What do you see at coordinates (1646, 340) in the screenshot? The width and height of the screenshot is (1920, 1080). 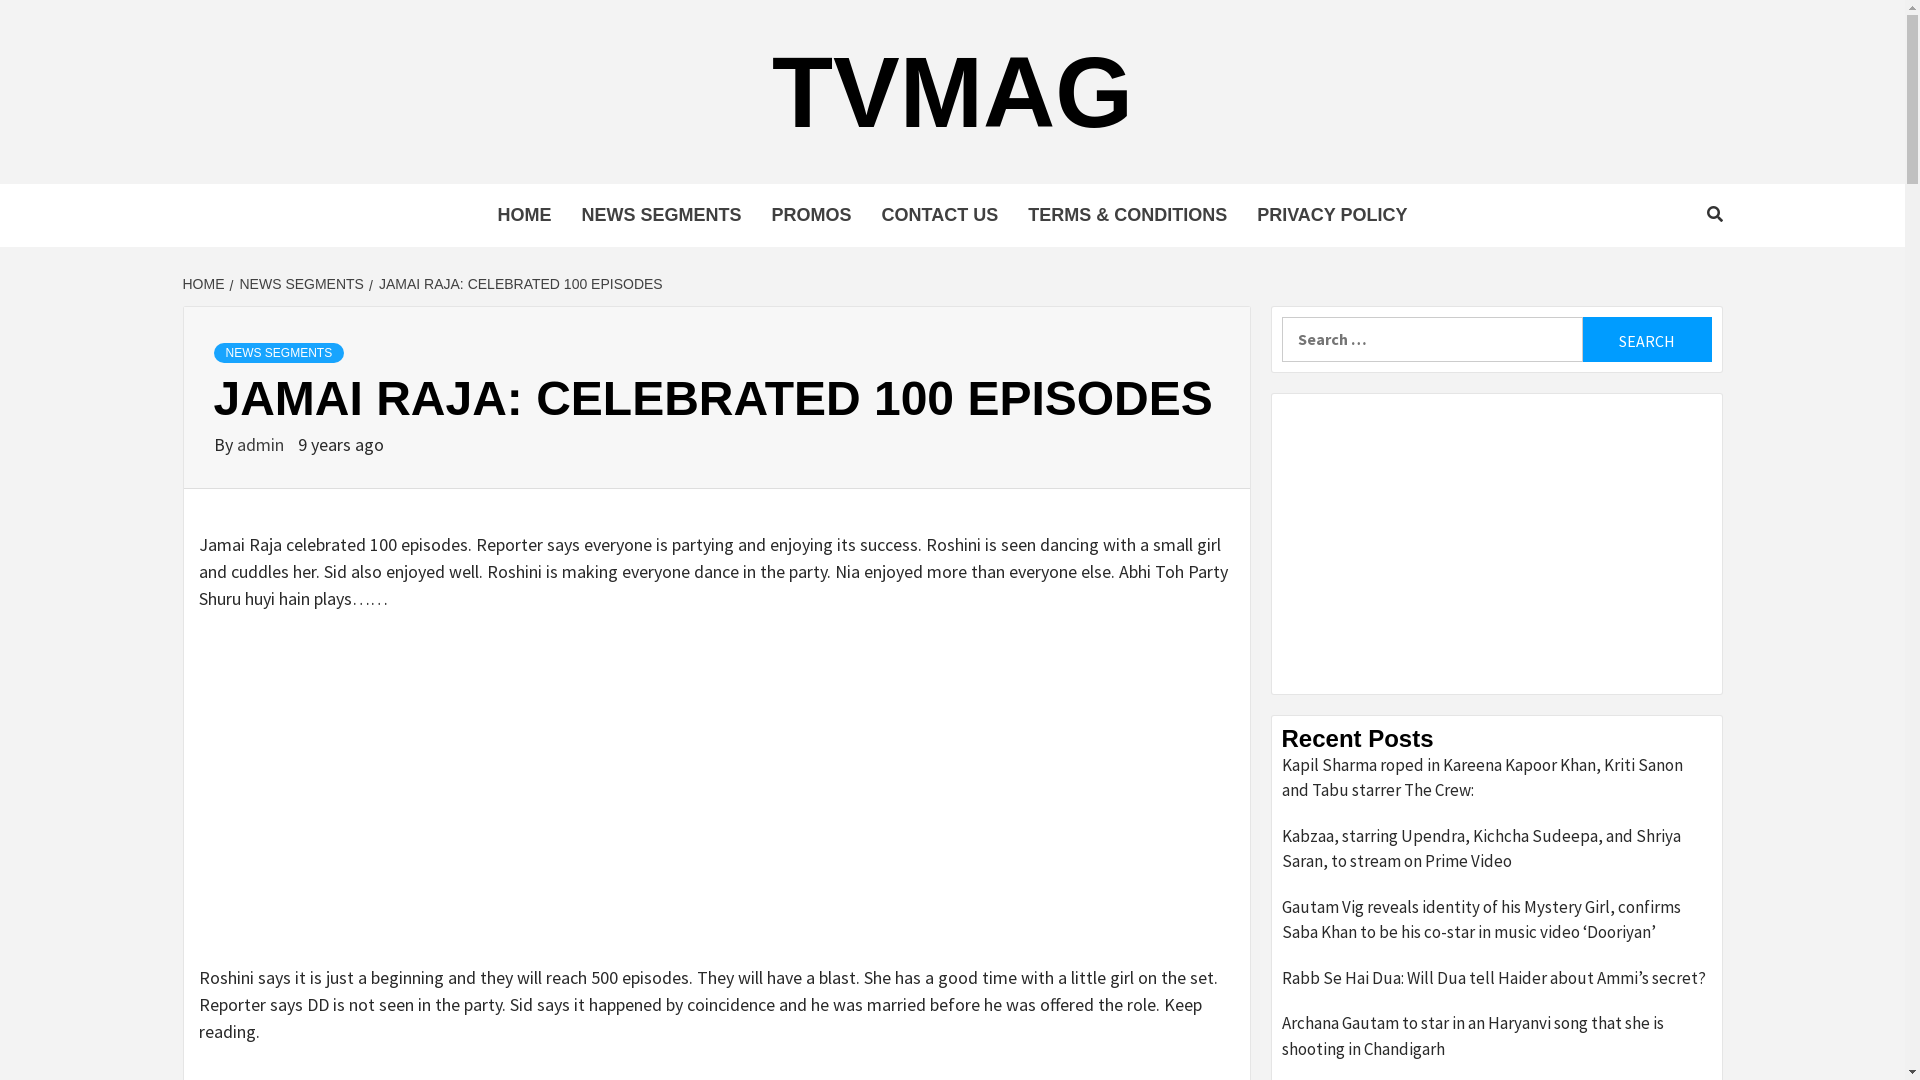 I see `Search` at bounding box center [1646, 340].